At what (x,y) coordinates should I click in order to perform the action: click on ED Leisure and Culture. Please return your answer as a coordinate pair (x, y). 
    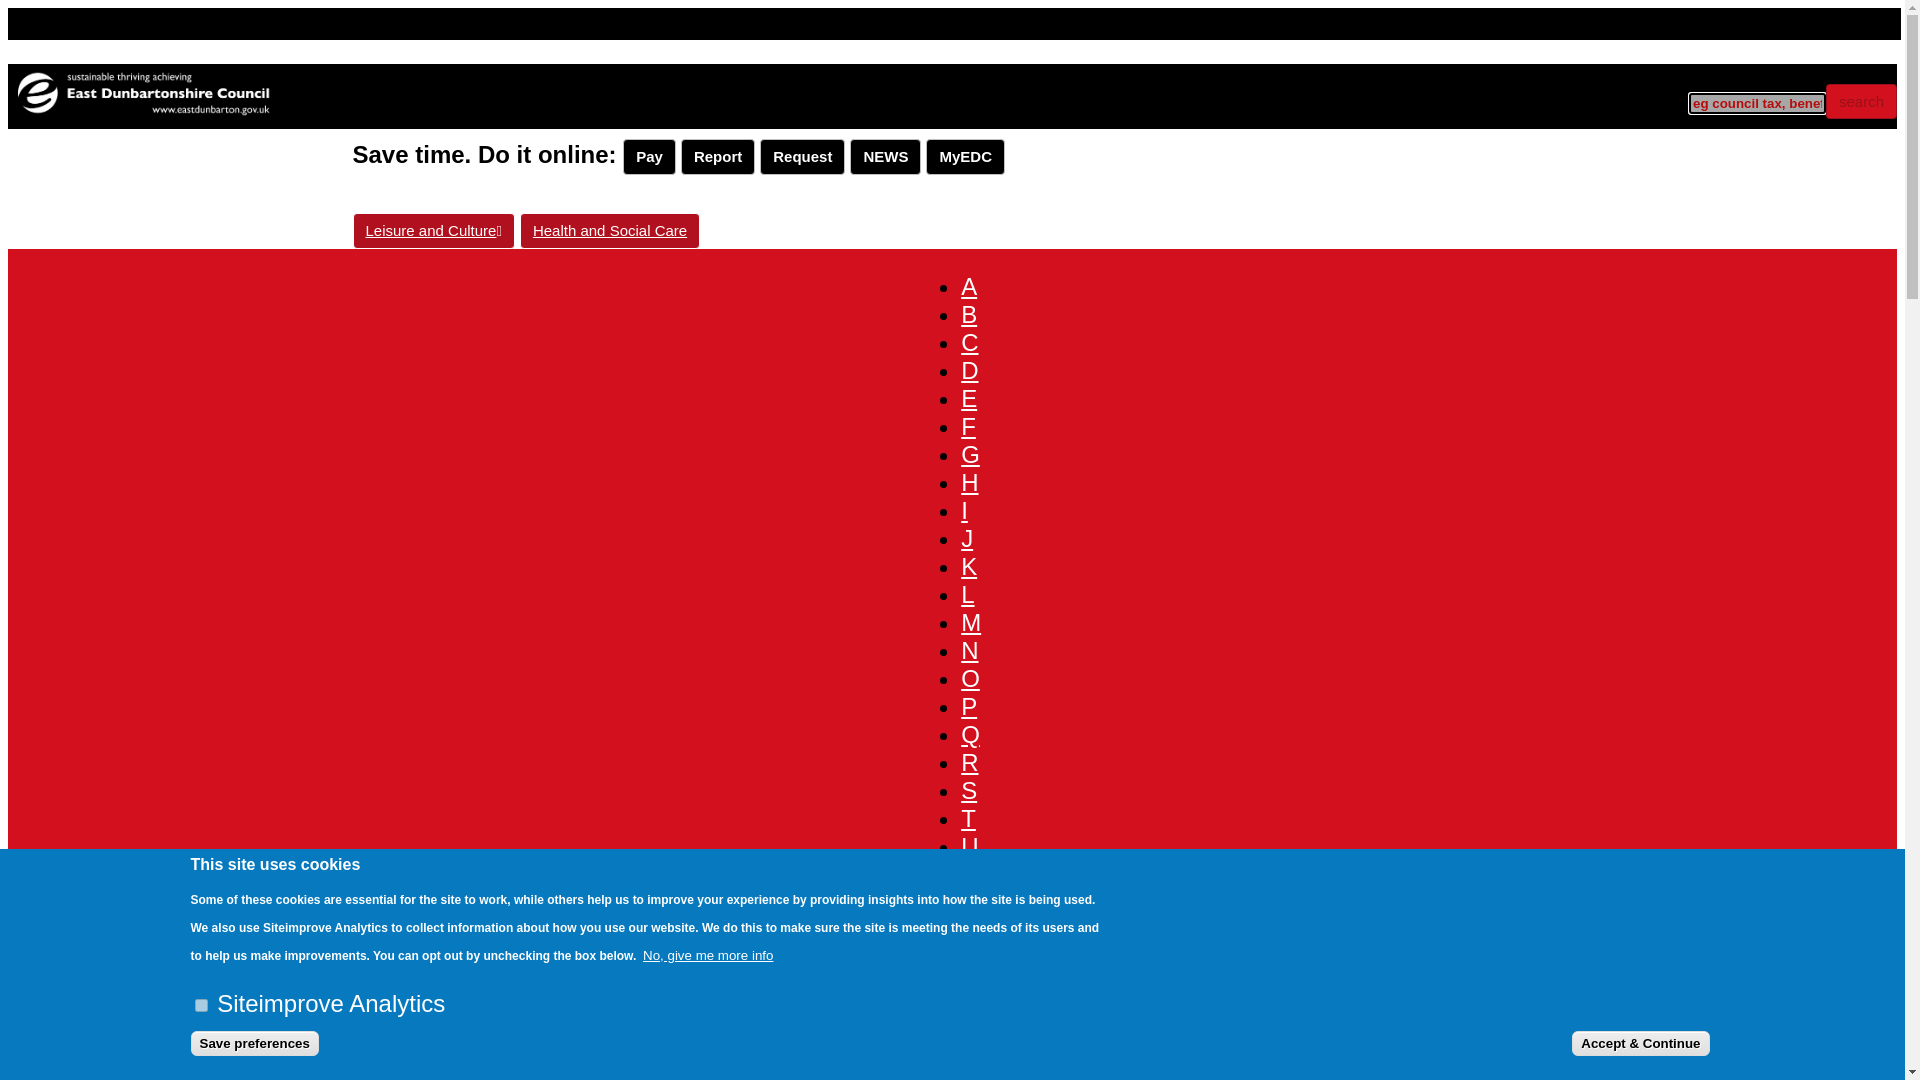
    Looking at the image, I should click on (432, 230).